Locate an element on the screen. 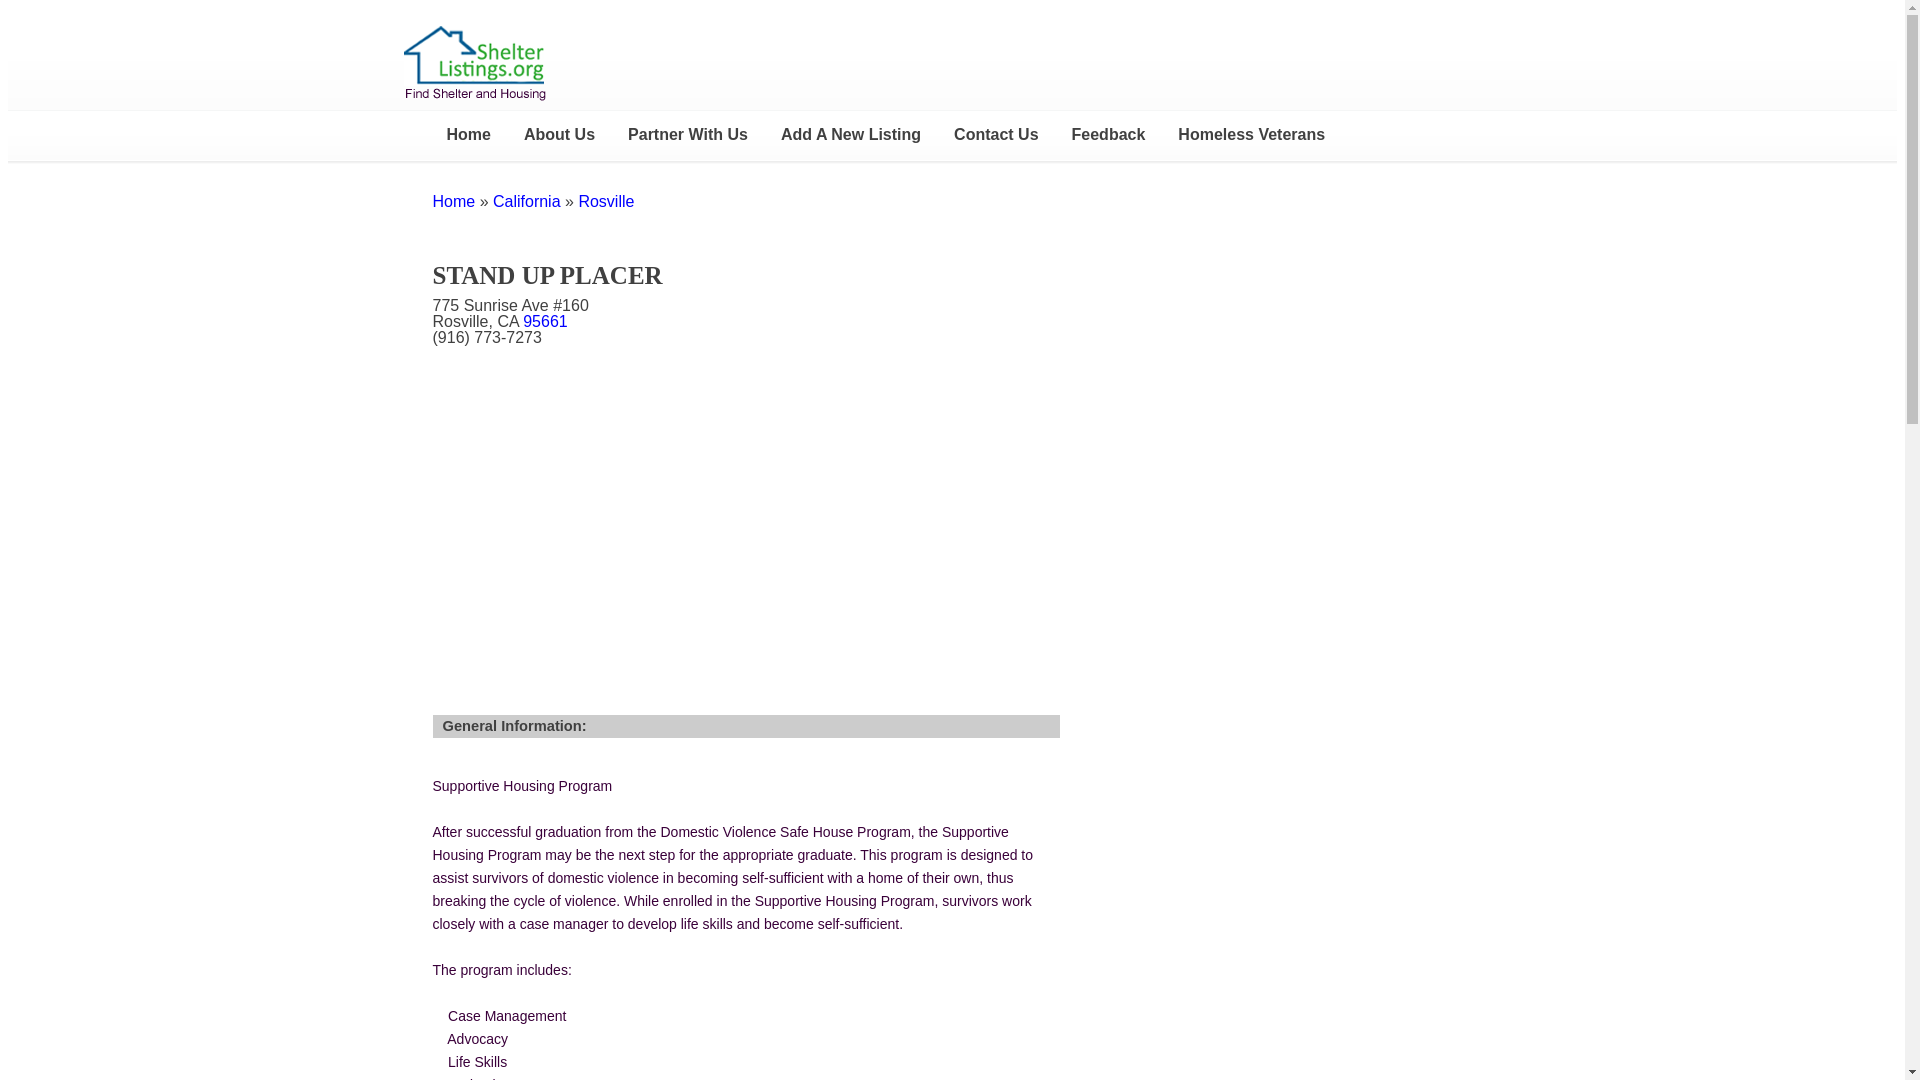  Add A New Listing is located at coordinates (851, 134).